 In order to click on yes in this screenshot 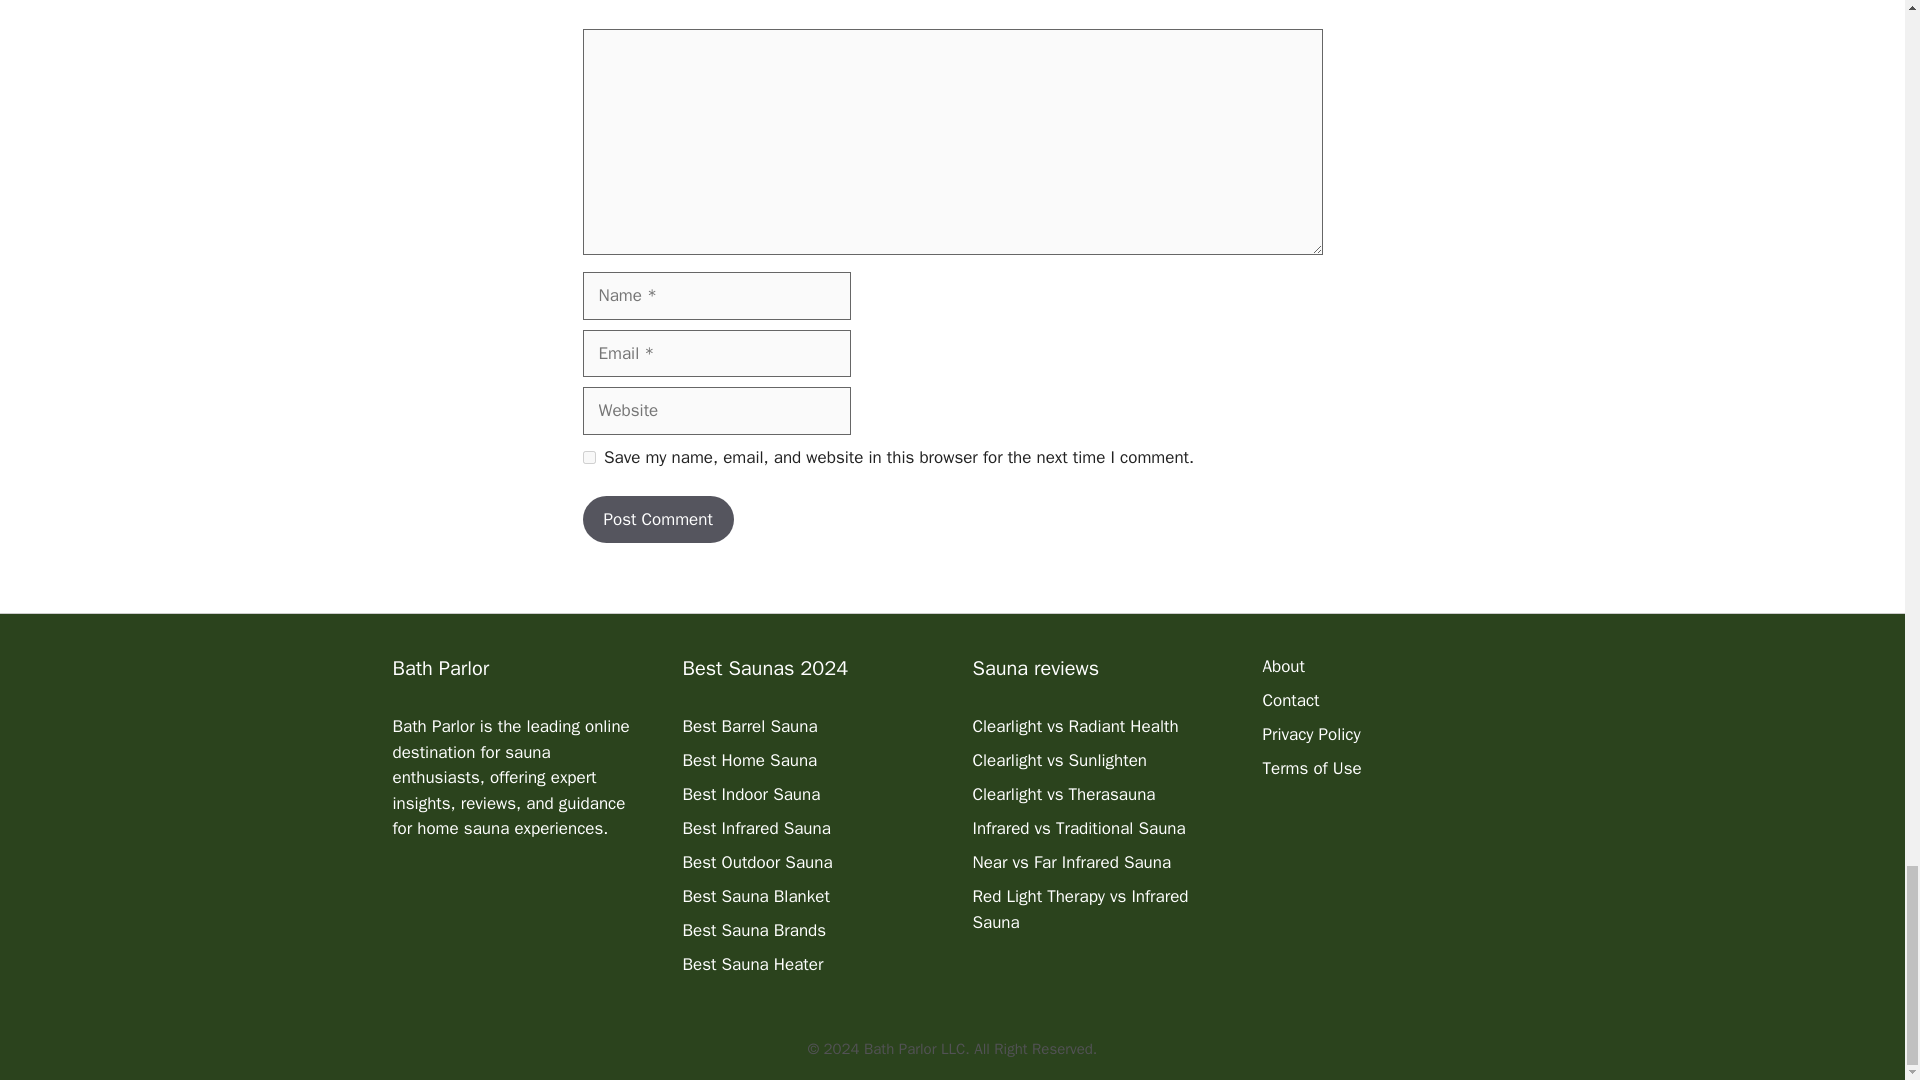, I will do `click(588, 458)`.